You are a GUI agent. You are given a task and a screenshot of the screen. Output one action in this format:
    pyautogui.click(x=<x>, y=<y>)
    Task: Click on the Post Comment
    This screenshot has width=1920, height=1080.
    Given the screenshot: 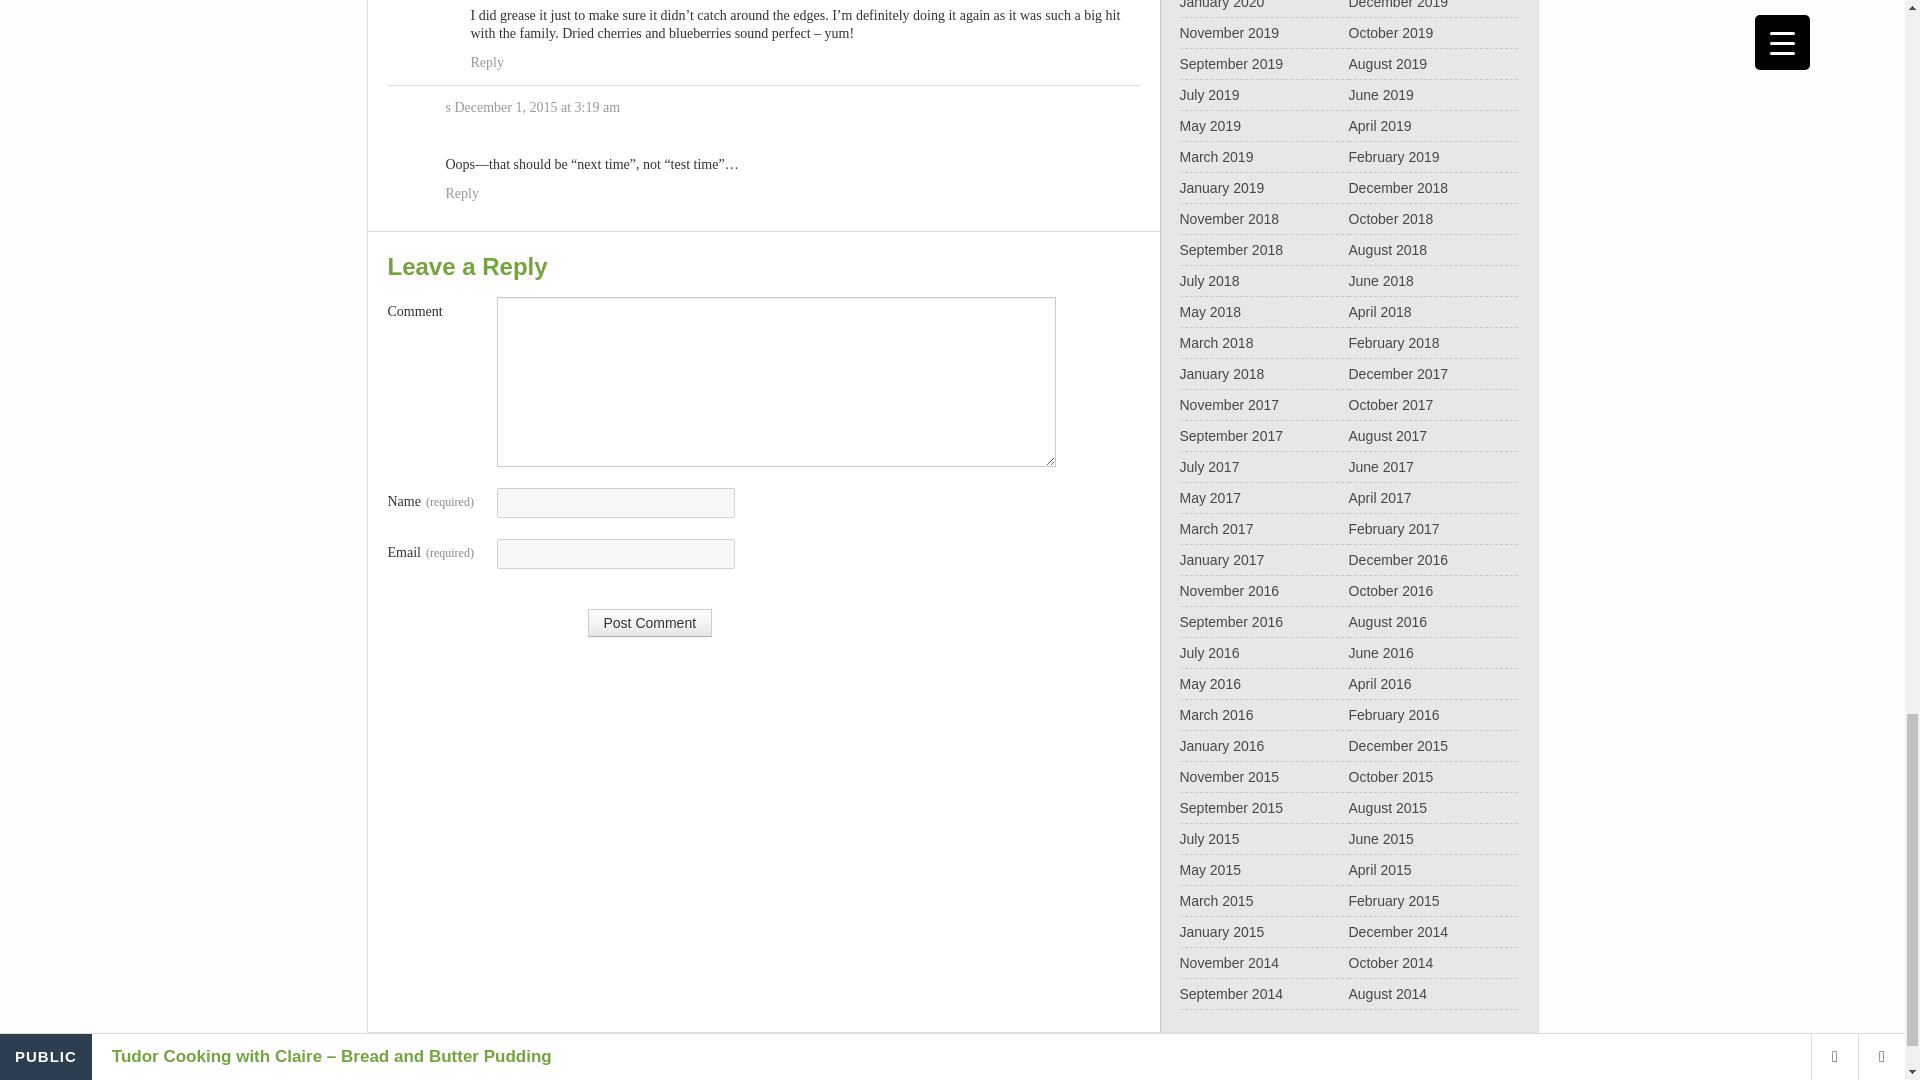 What is the action you would take?
    pyautogui.click(x=650, y=623)
    